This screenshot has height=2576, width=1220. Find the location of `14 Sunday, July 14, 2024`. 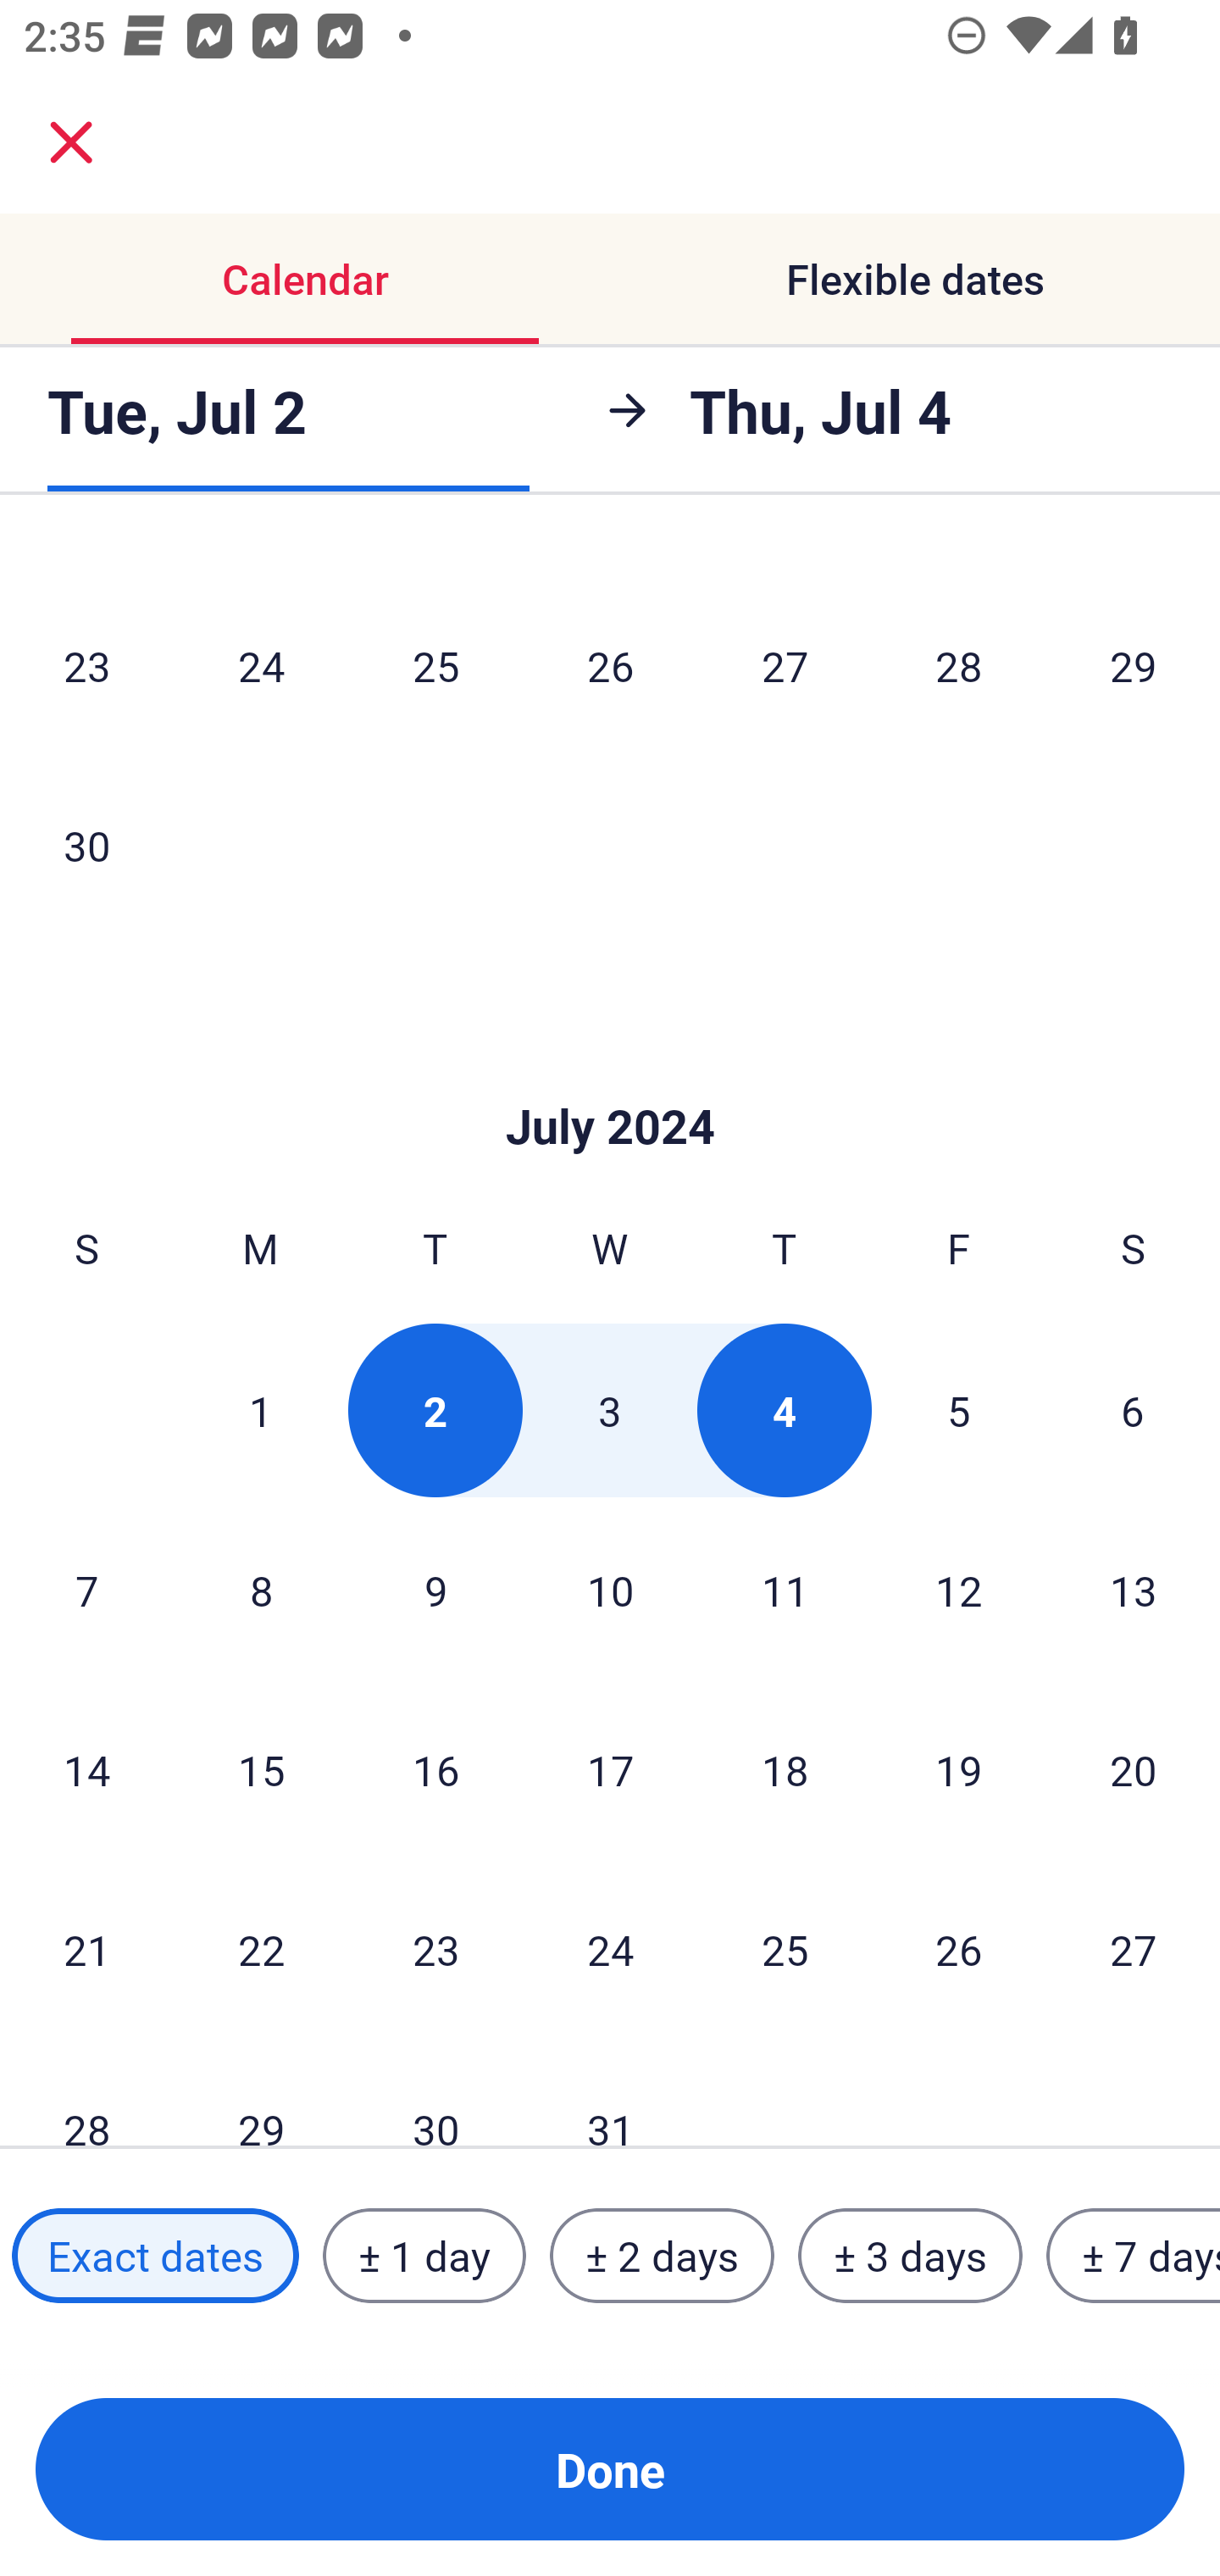

14 Sunday, July 14, 2024 is located at coordinates (86, 1769).